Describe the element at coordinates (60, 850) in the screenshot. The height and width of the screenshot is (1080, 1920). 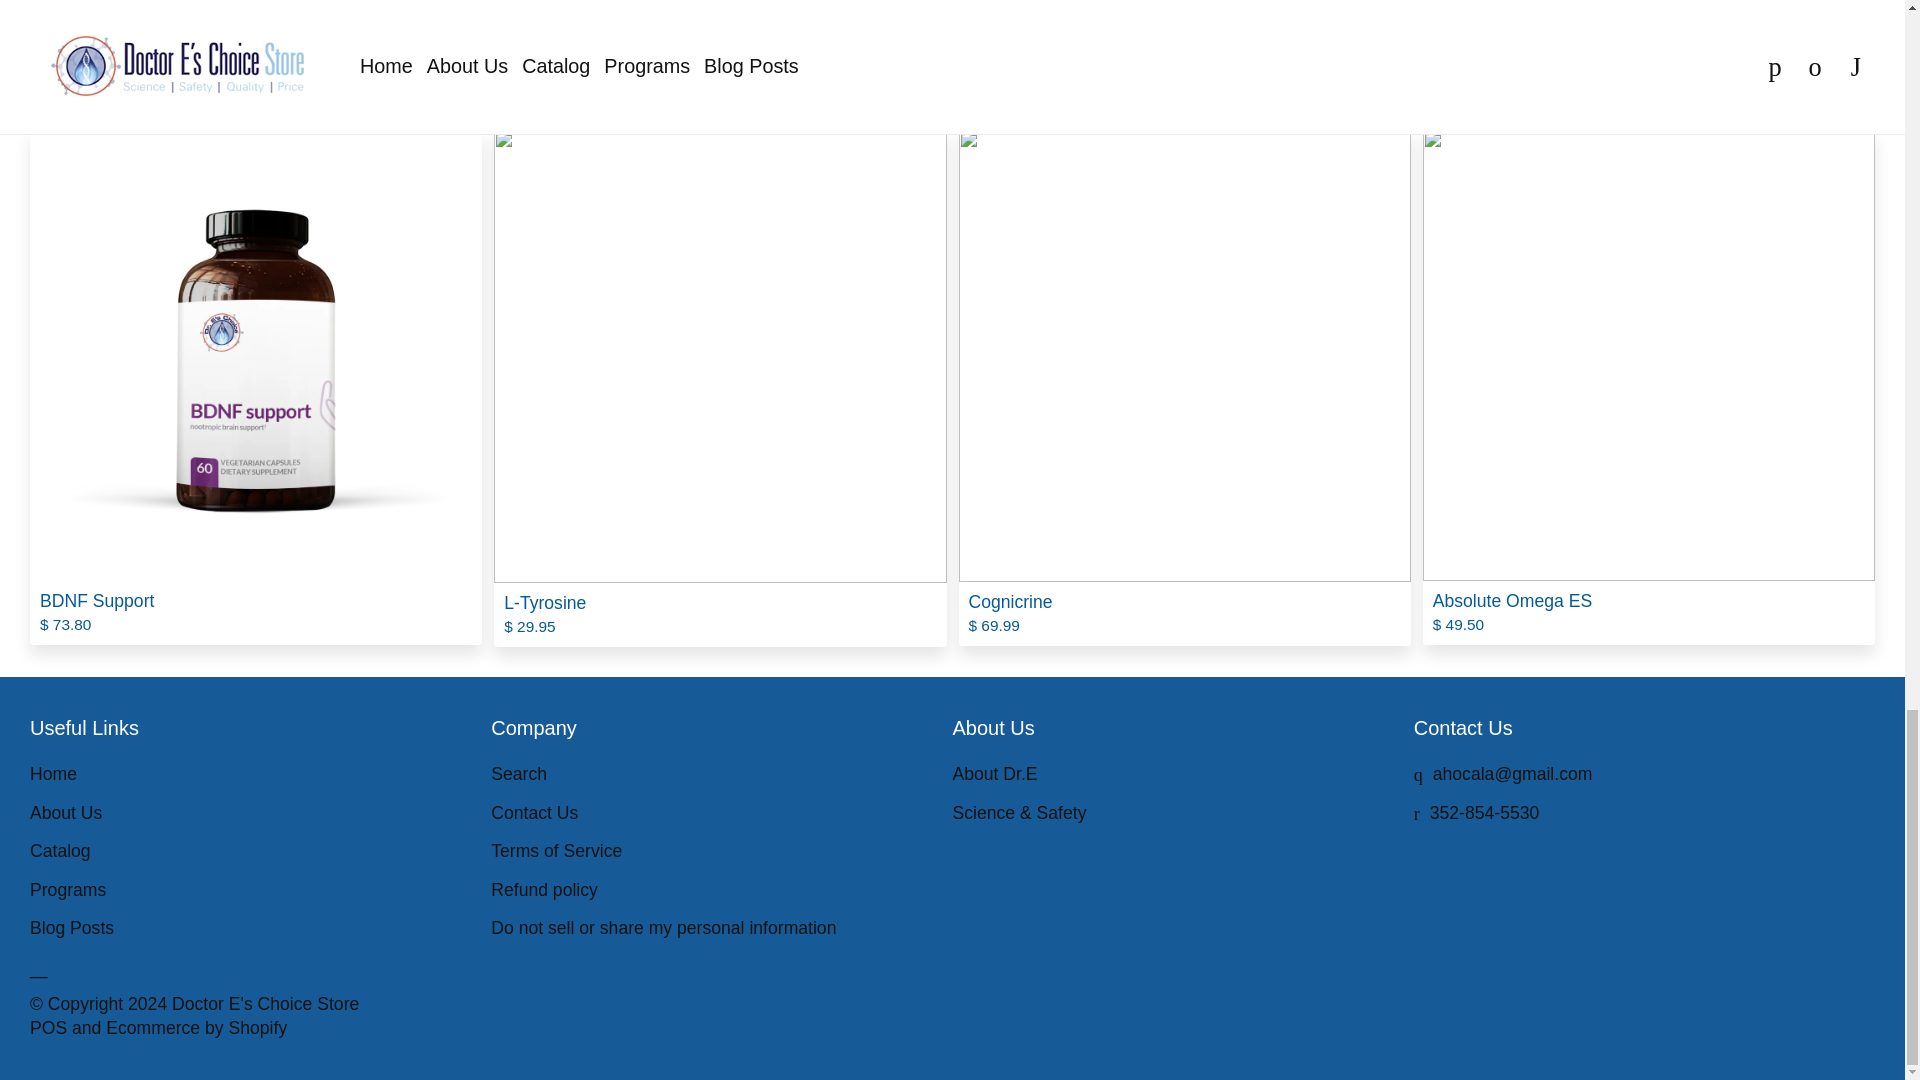
I see `Catalog` at that location.